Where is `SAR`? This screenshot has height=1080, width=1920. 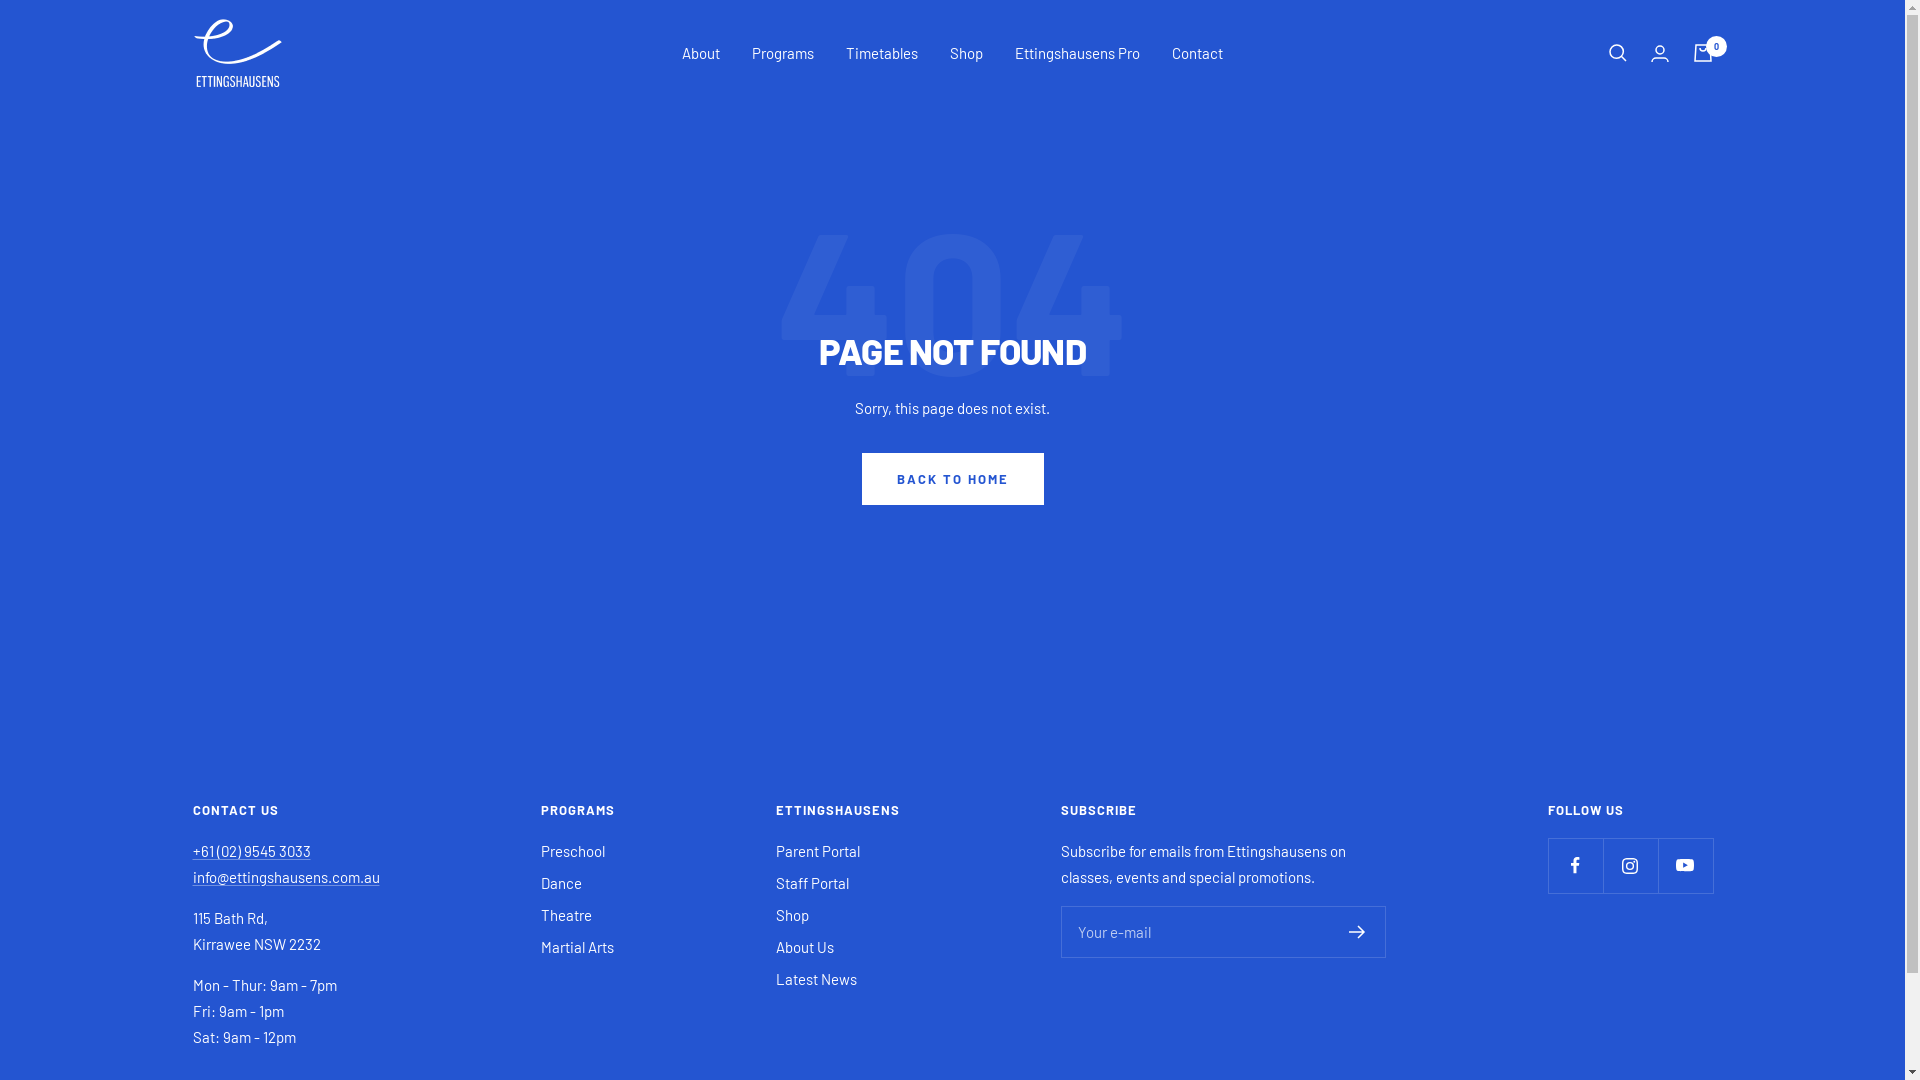 SAR is located at coordinates (230, 433).